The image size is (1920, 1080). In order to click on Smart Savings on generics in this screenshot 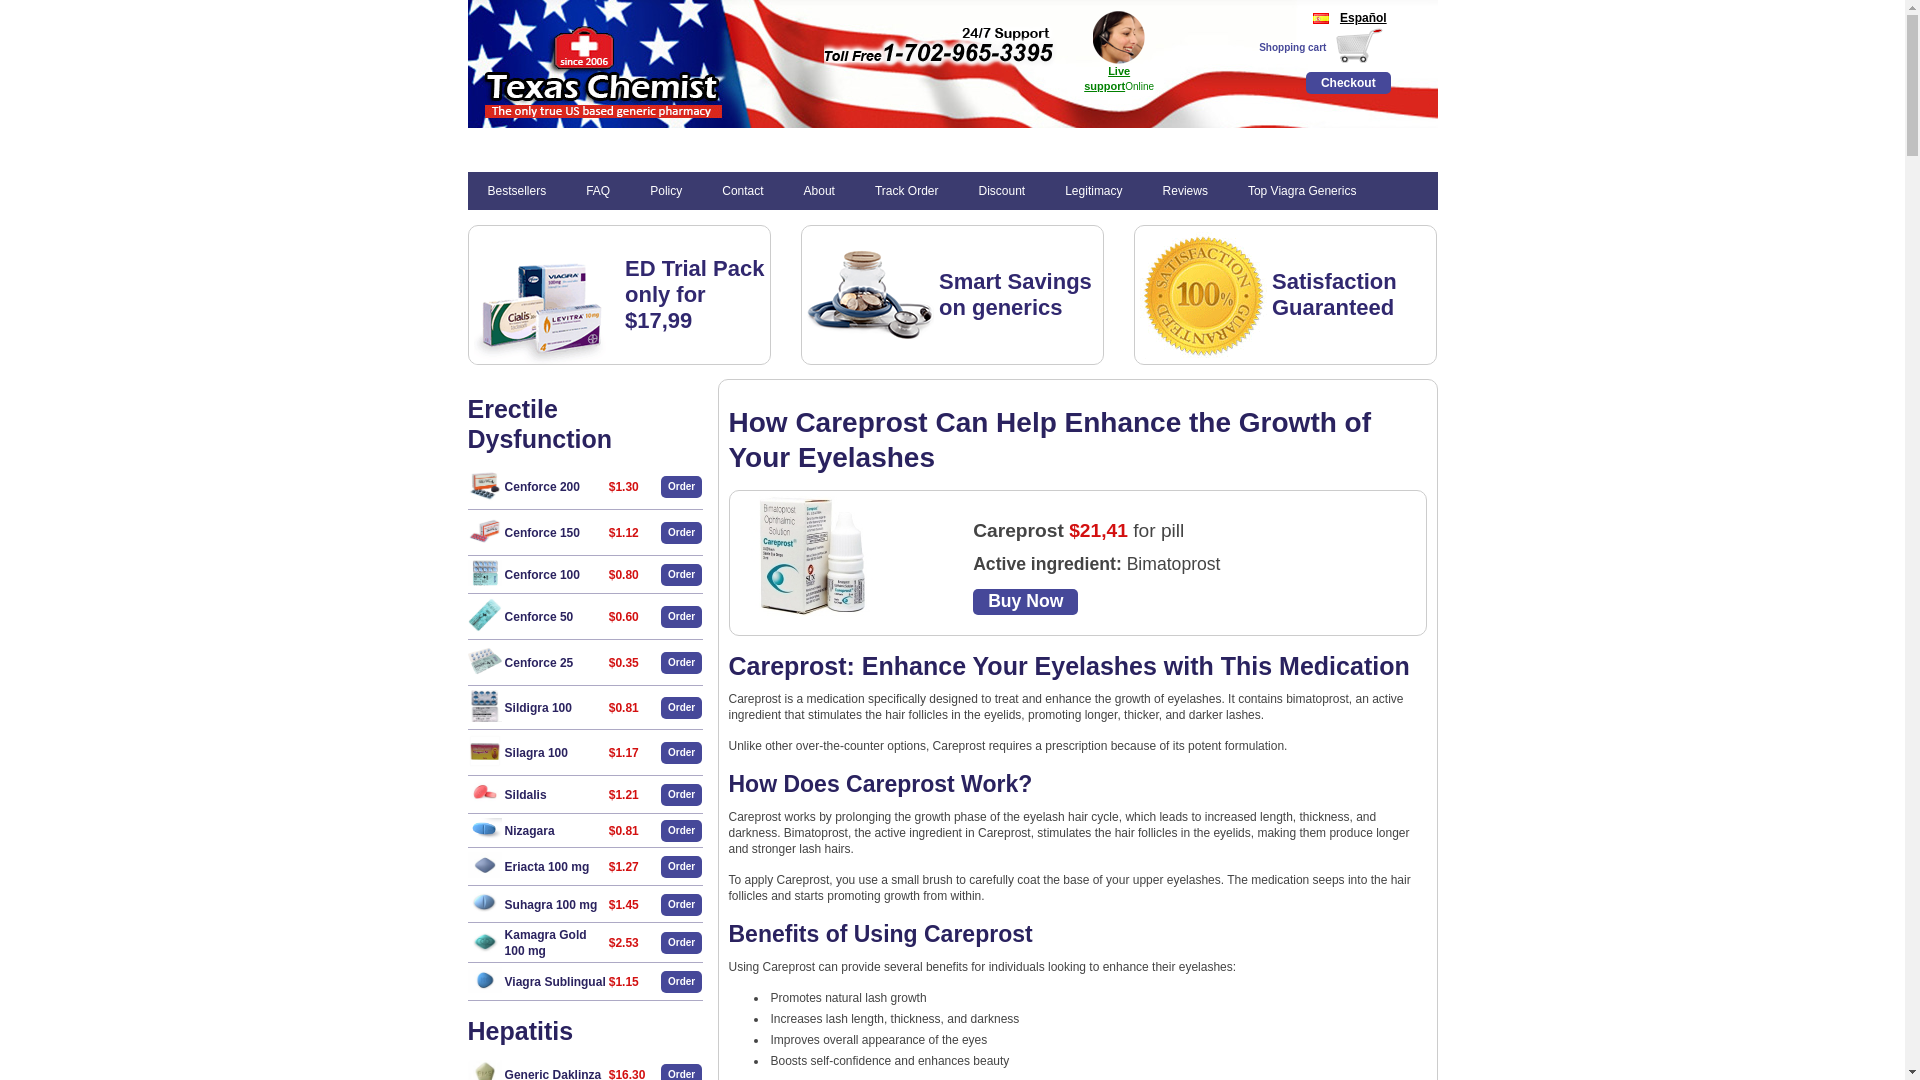, I will do `click(1015, 294)`.